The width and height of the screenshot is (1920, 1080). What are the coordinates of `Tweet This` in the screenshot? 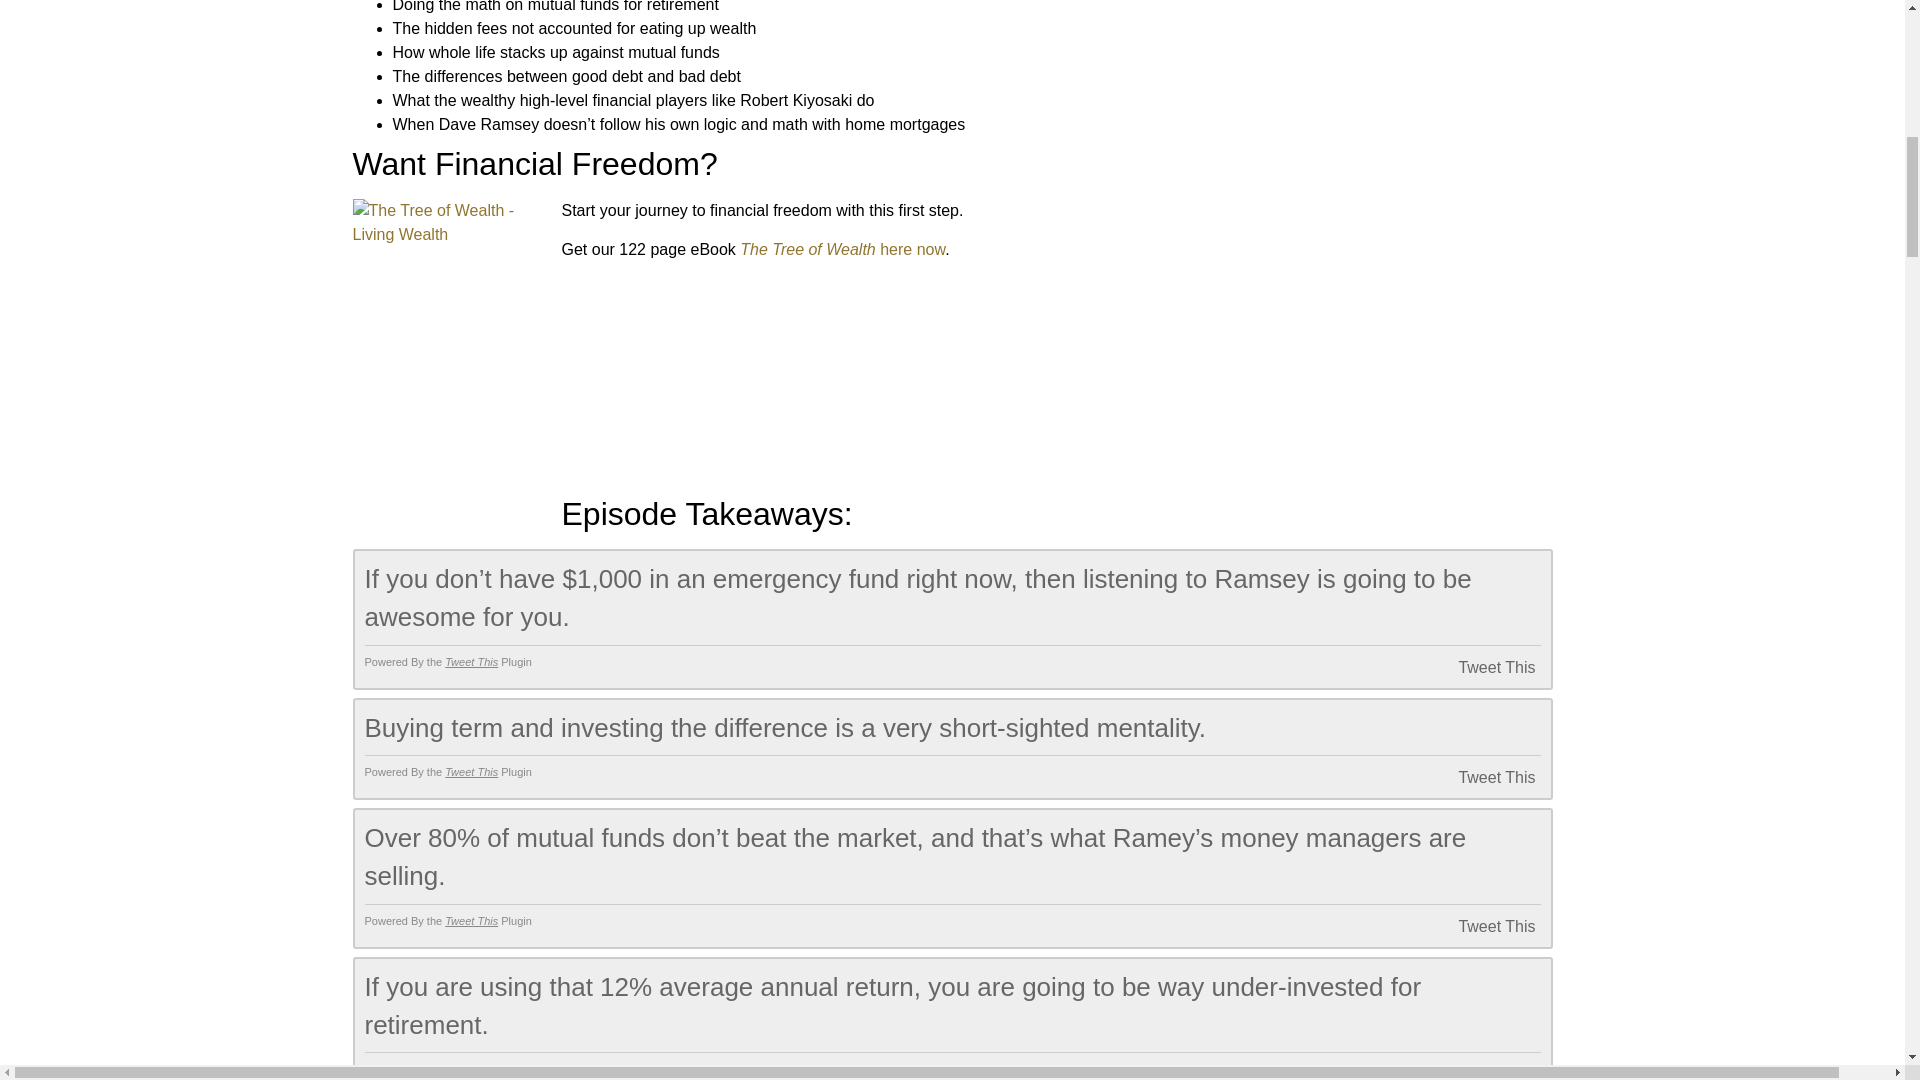 It's located at (471, 771).